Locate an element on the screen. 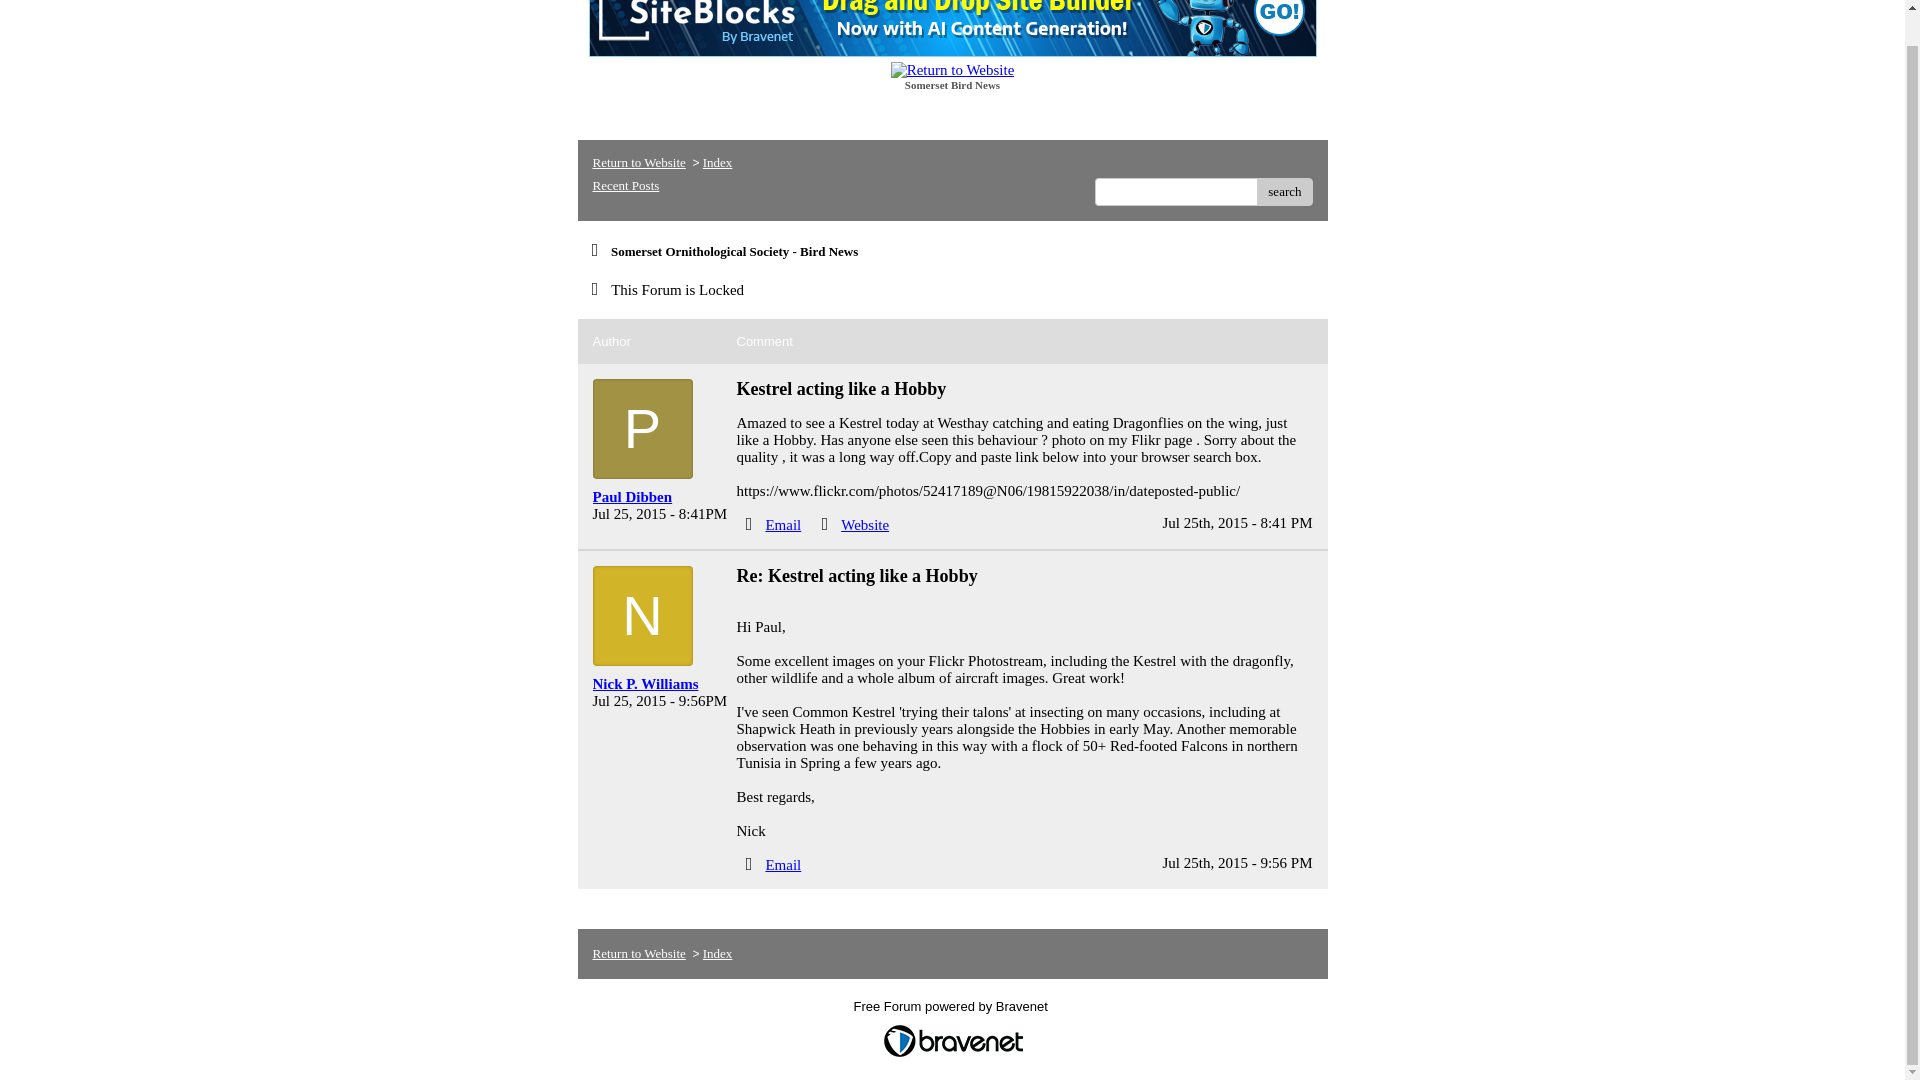 This screenshot has width=1920, height=1080. Messages from this User is located at coordinates (632, 497).